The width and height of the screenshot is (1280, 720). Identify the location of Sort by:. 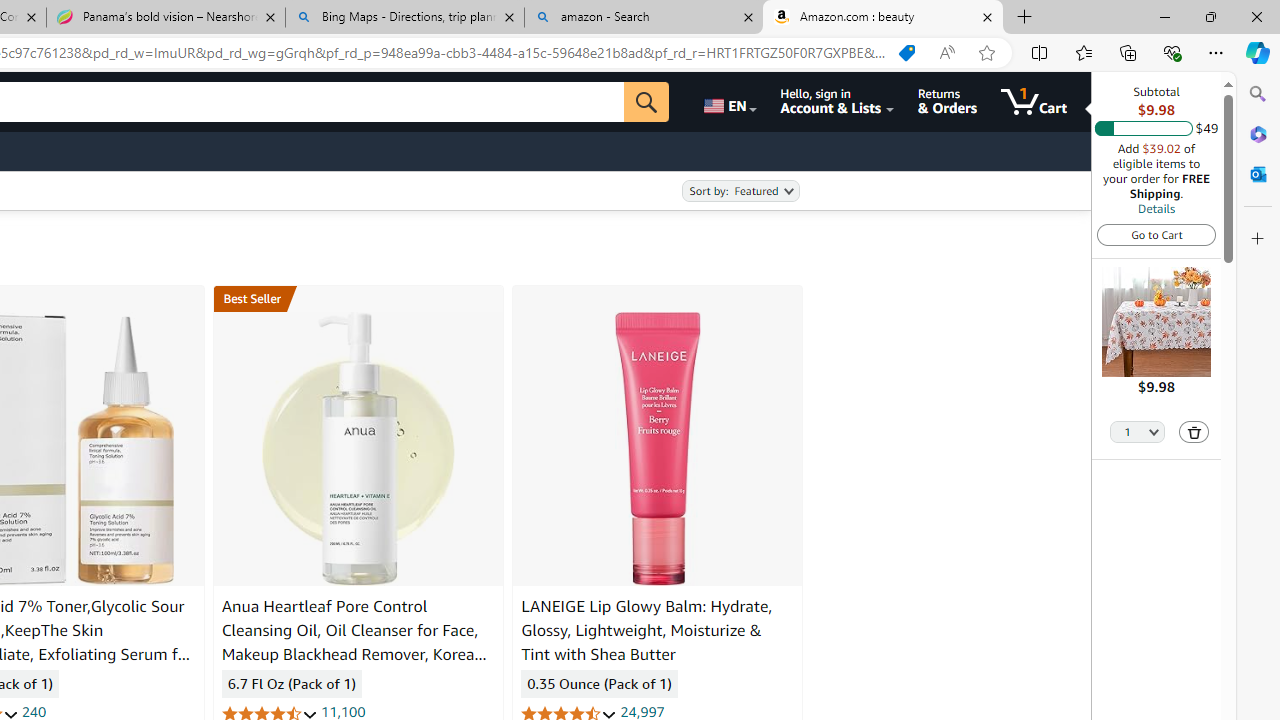
(740, 191).